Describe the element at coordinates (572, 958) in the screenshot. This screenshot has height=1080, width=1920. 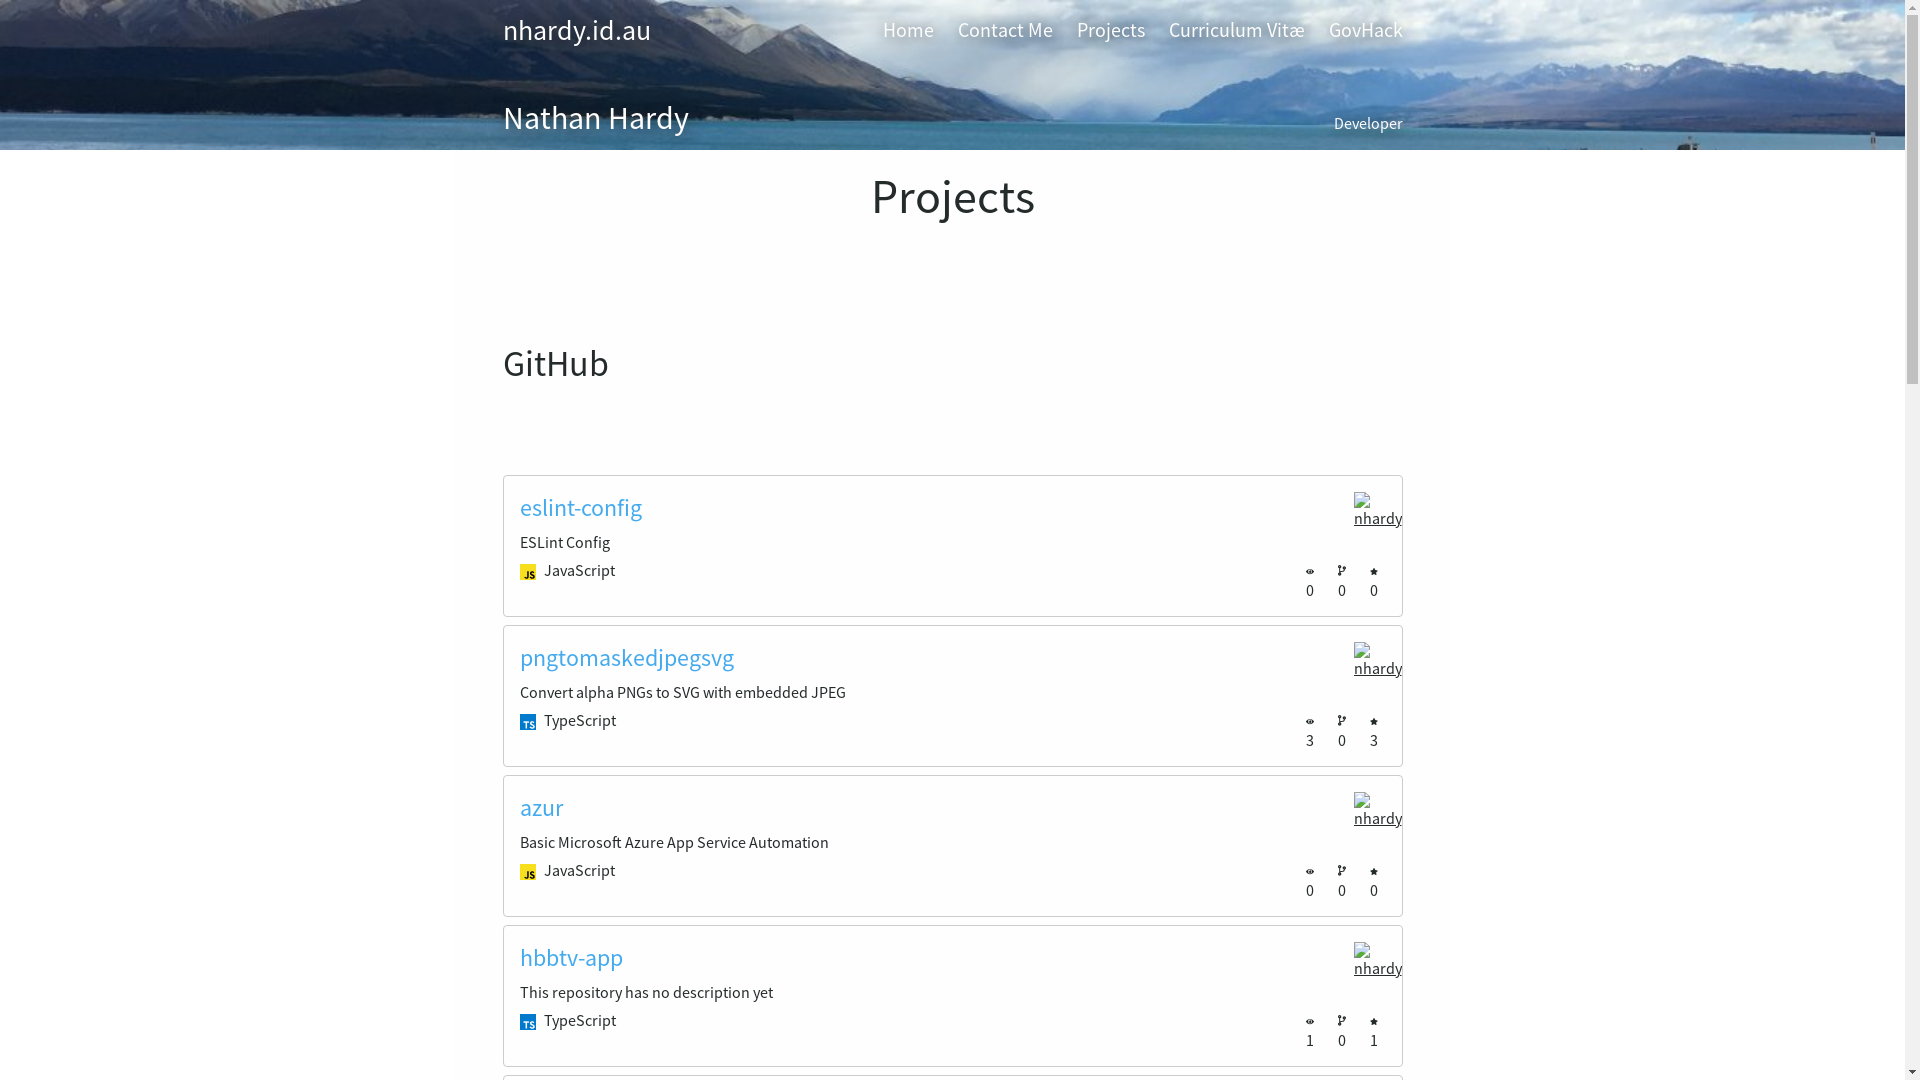
I see `hbbtv-app` at that location.